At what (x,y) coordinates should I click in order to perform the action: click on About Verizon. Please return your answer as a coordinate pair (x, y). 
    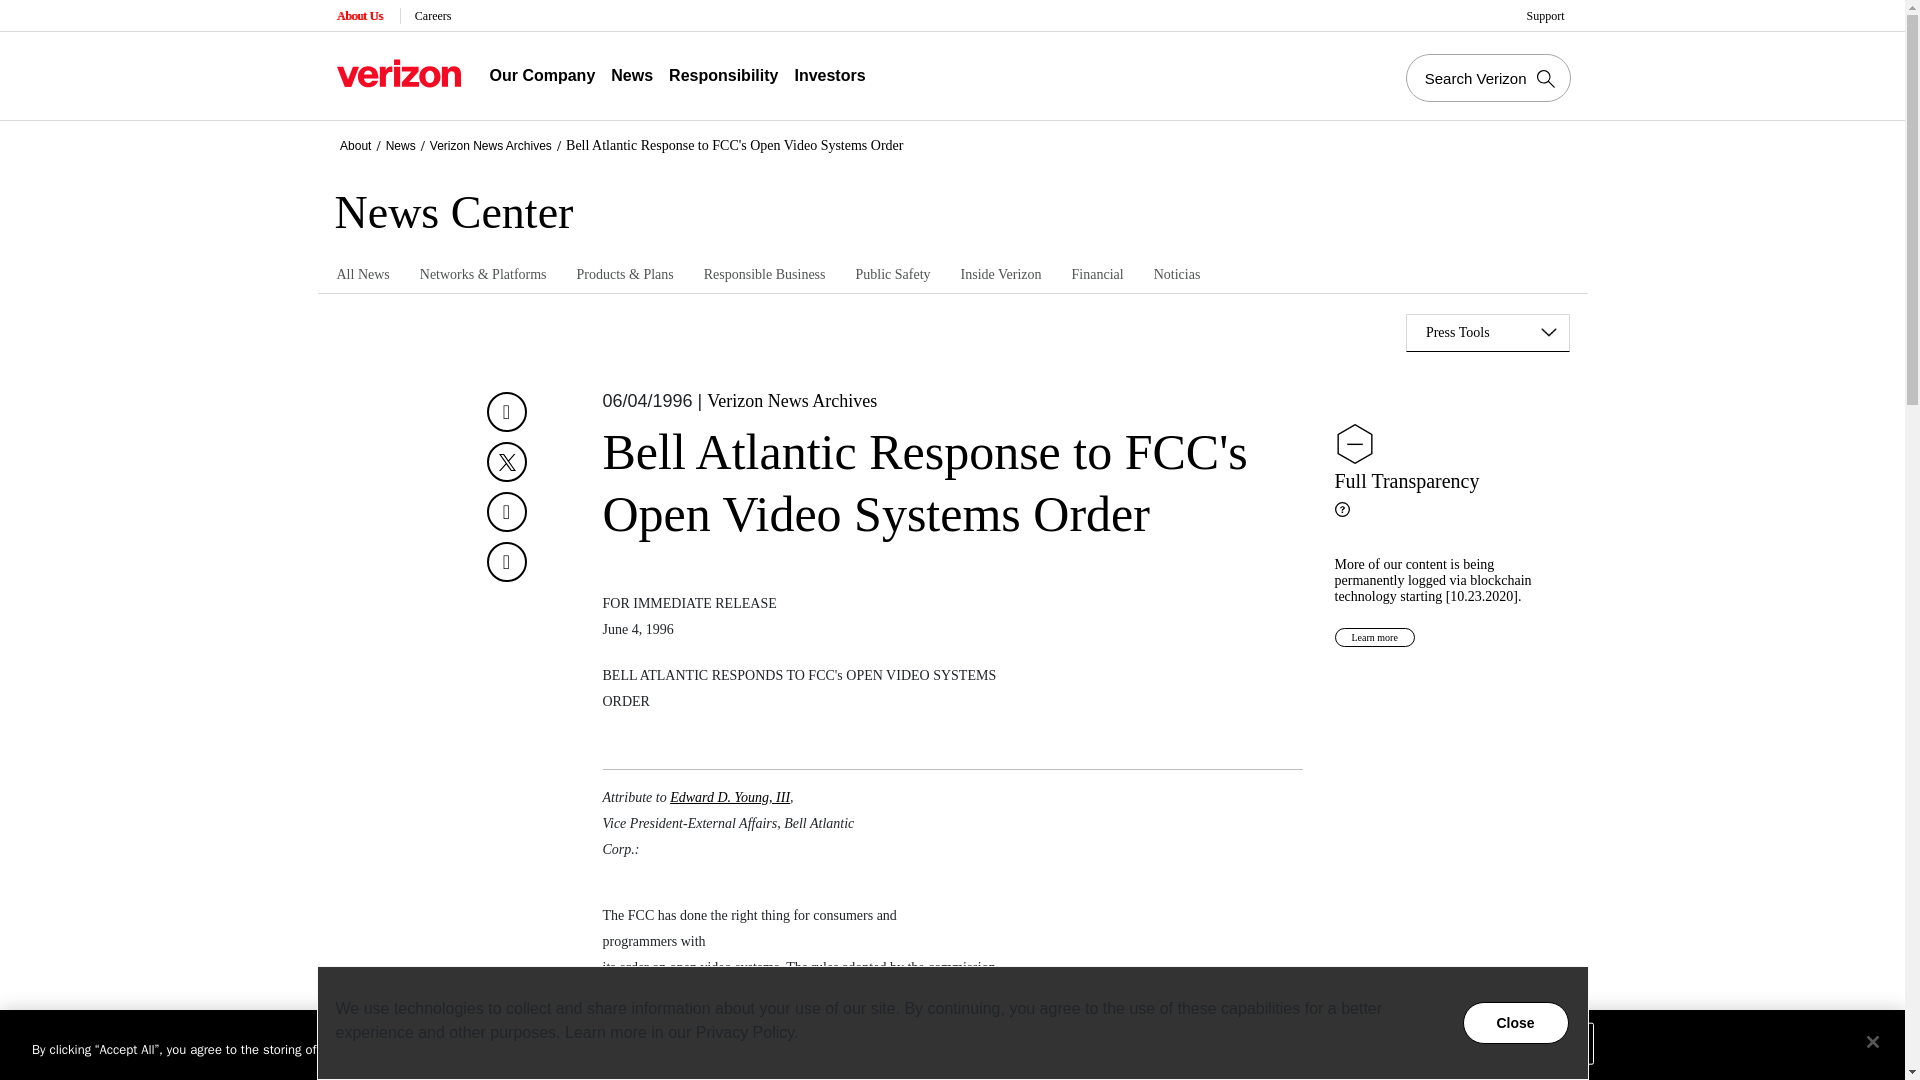
    Looking at the image, I should click on (398, 73).